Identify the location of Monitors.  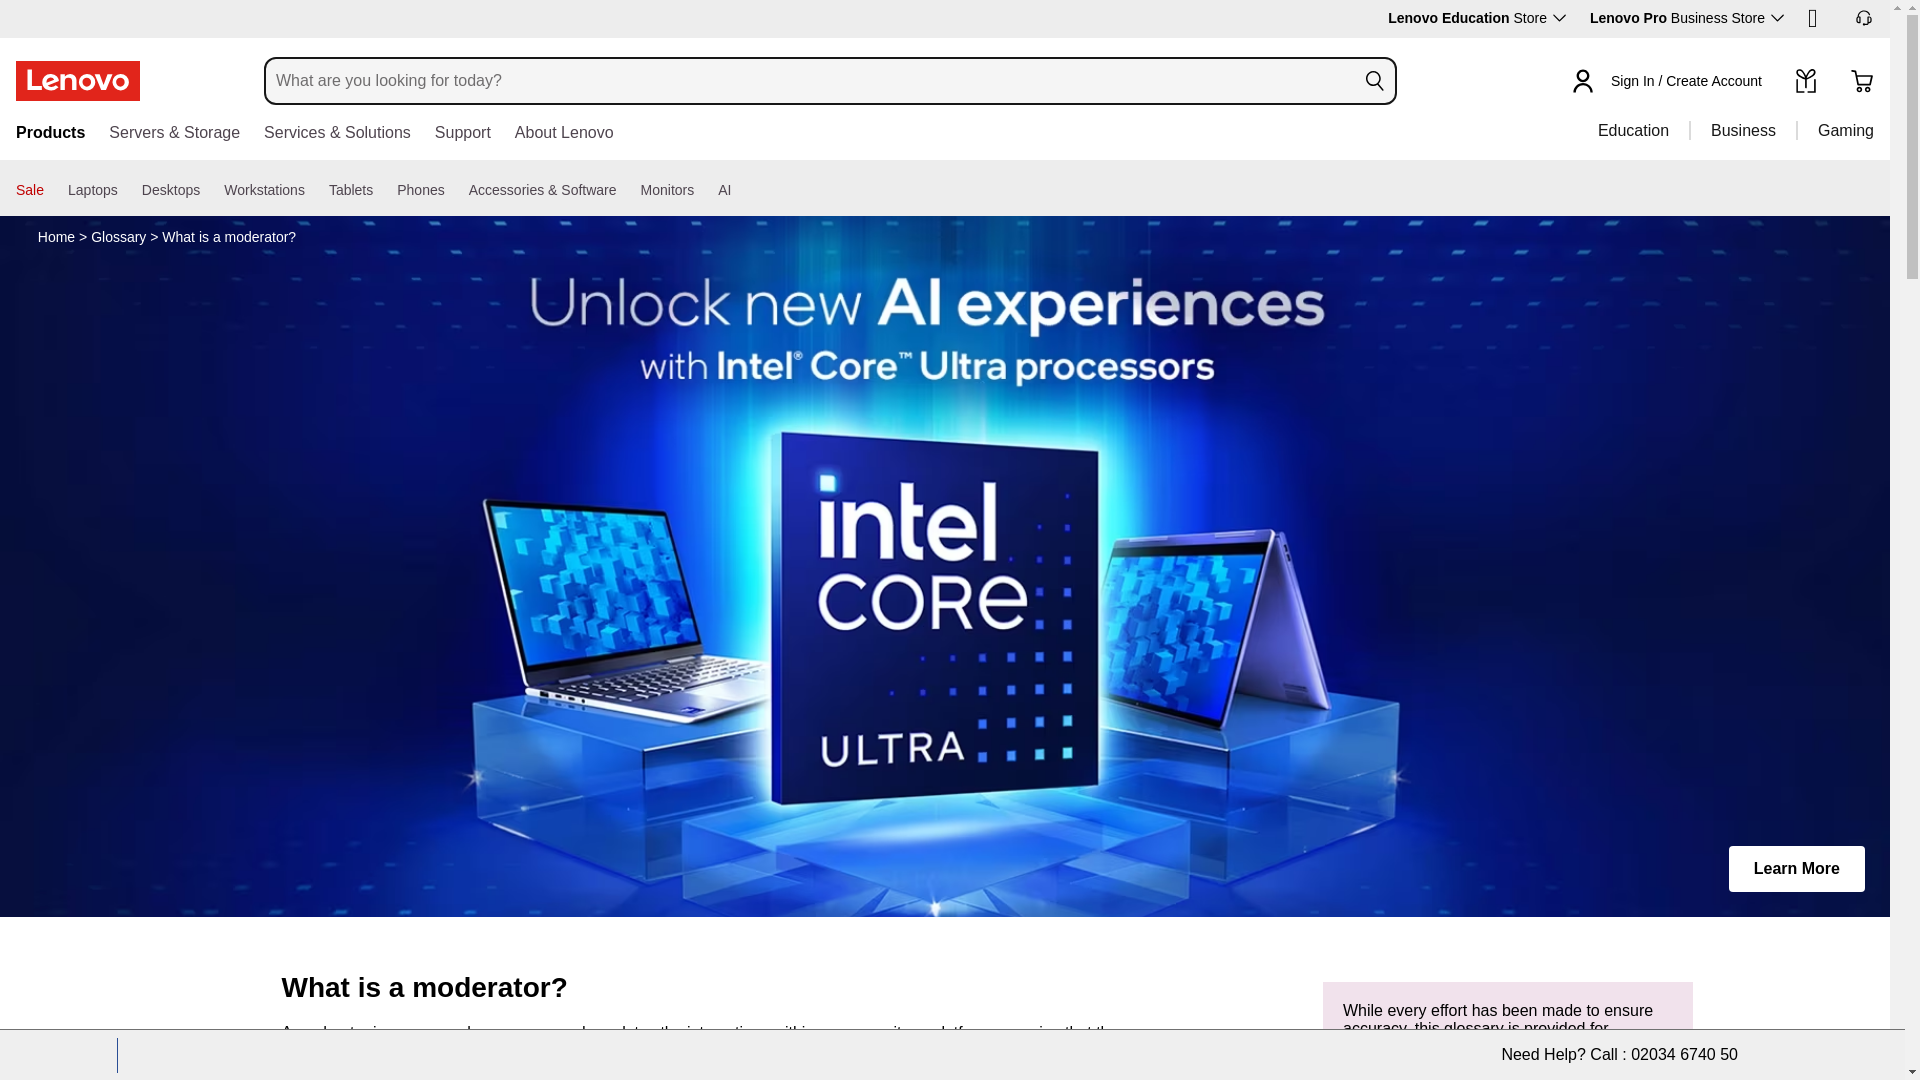
(668, 190).